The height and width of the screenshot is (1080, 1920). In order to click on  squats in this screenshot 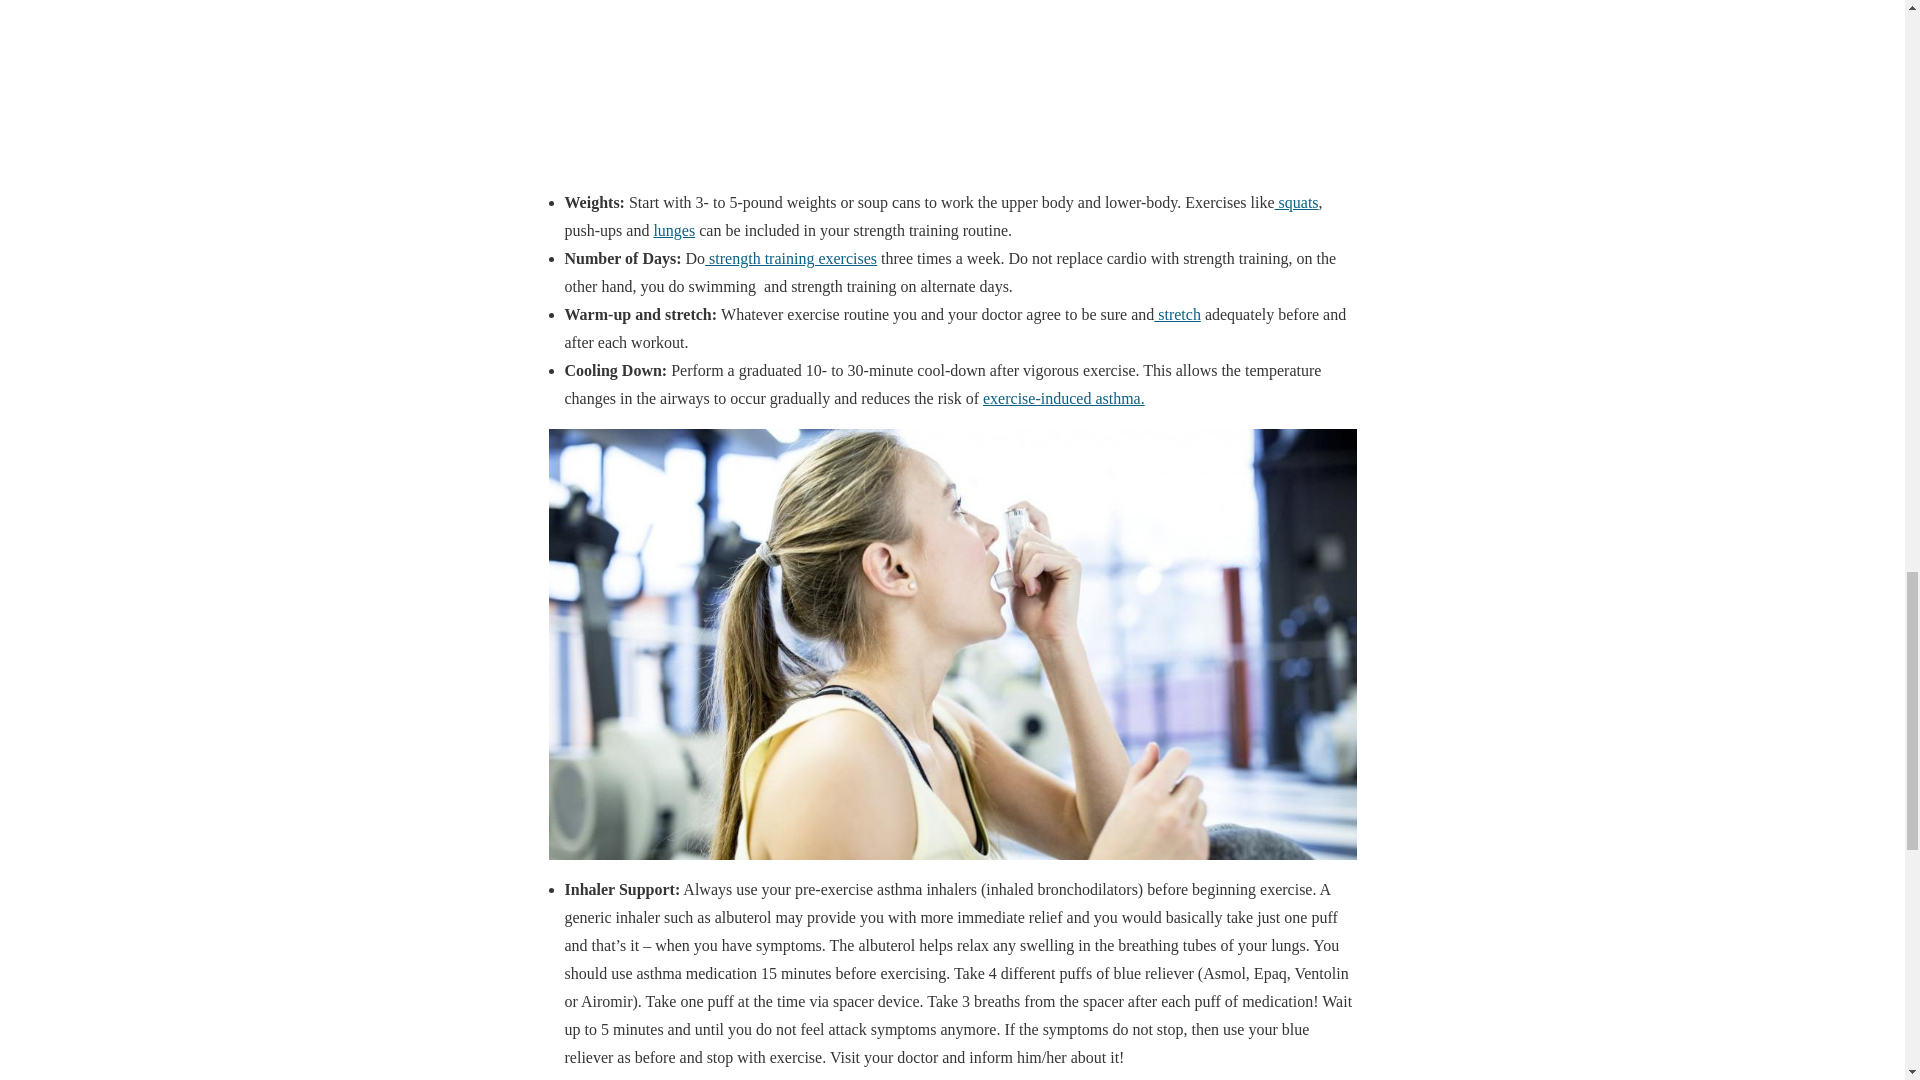, I will do `click(1296, 202)`.